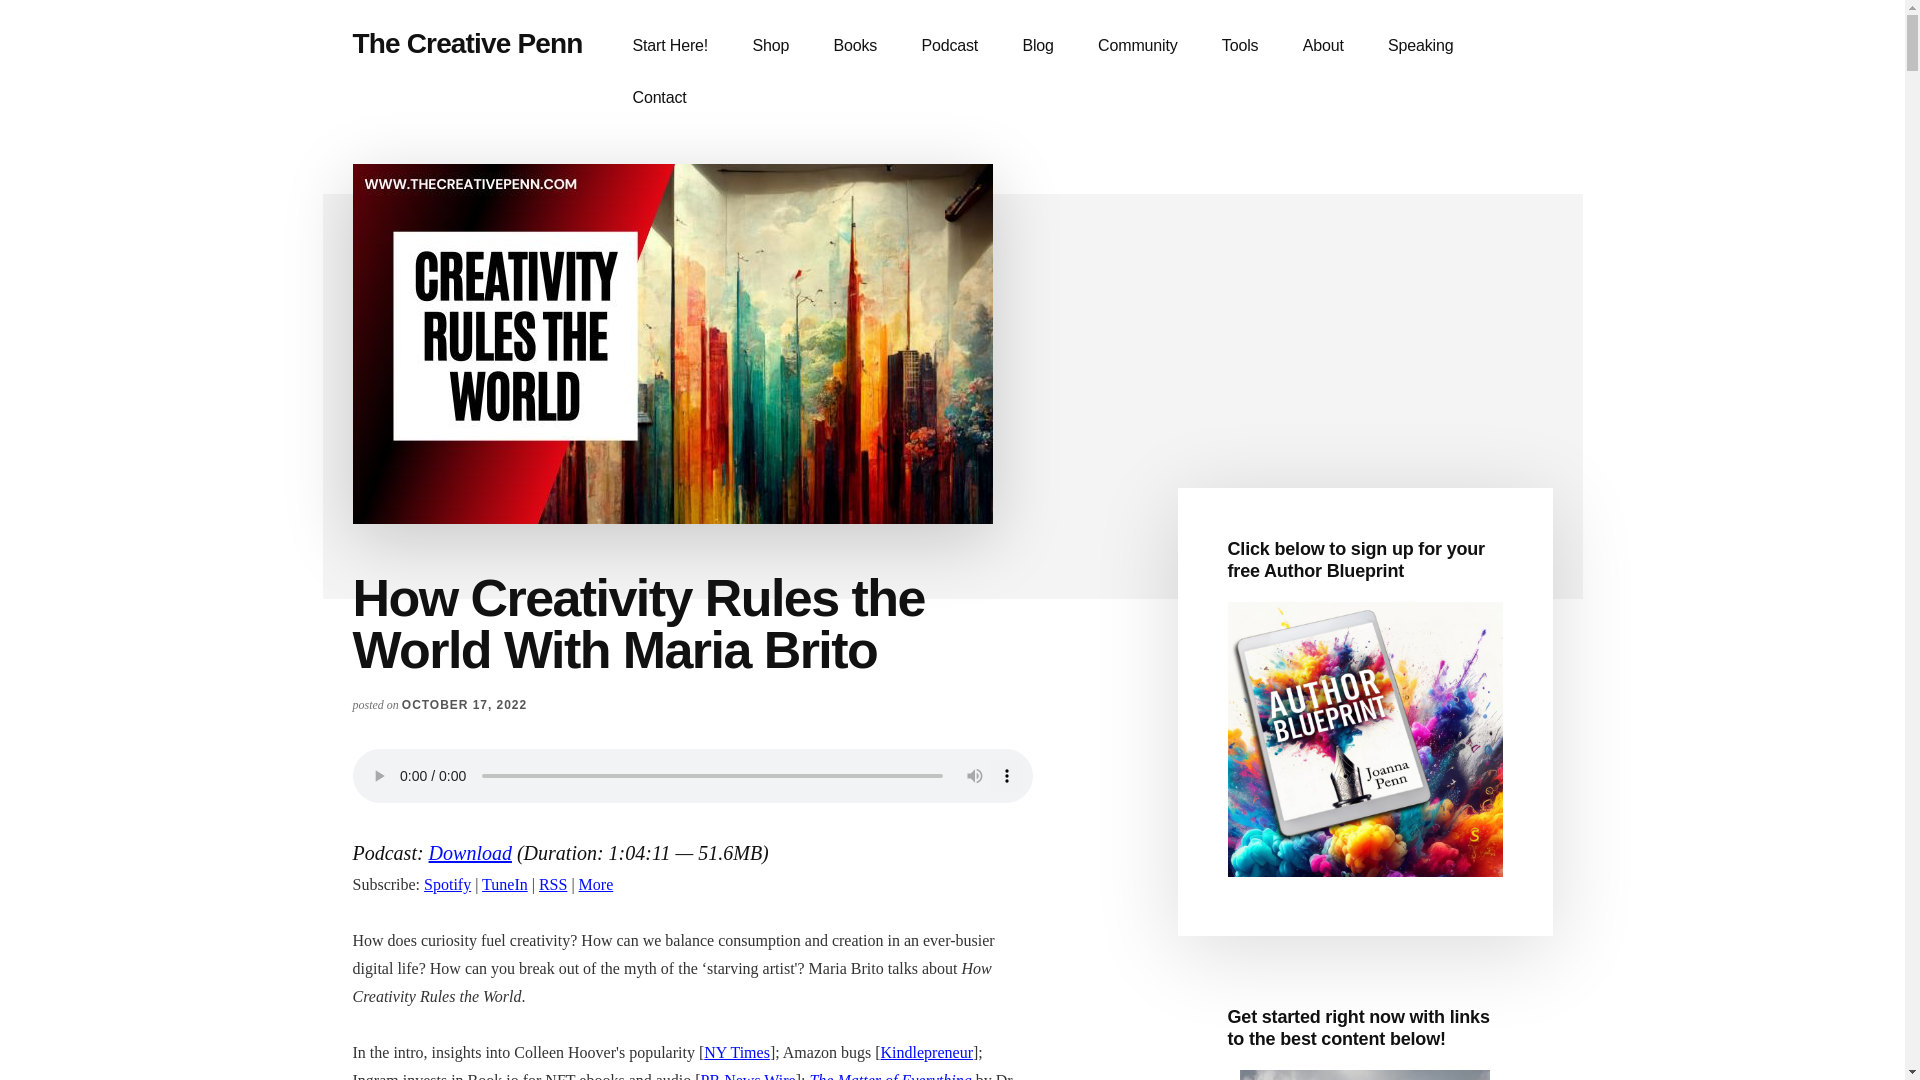  Describe the element at coordinates (927, 1052) in the screenshot. I see `Kindlepreneur` at that location.